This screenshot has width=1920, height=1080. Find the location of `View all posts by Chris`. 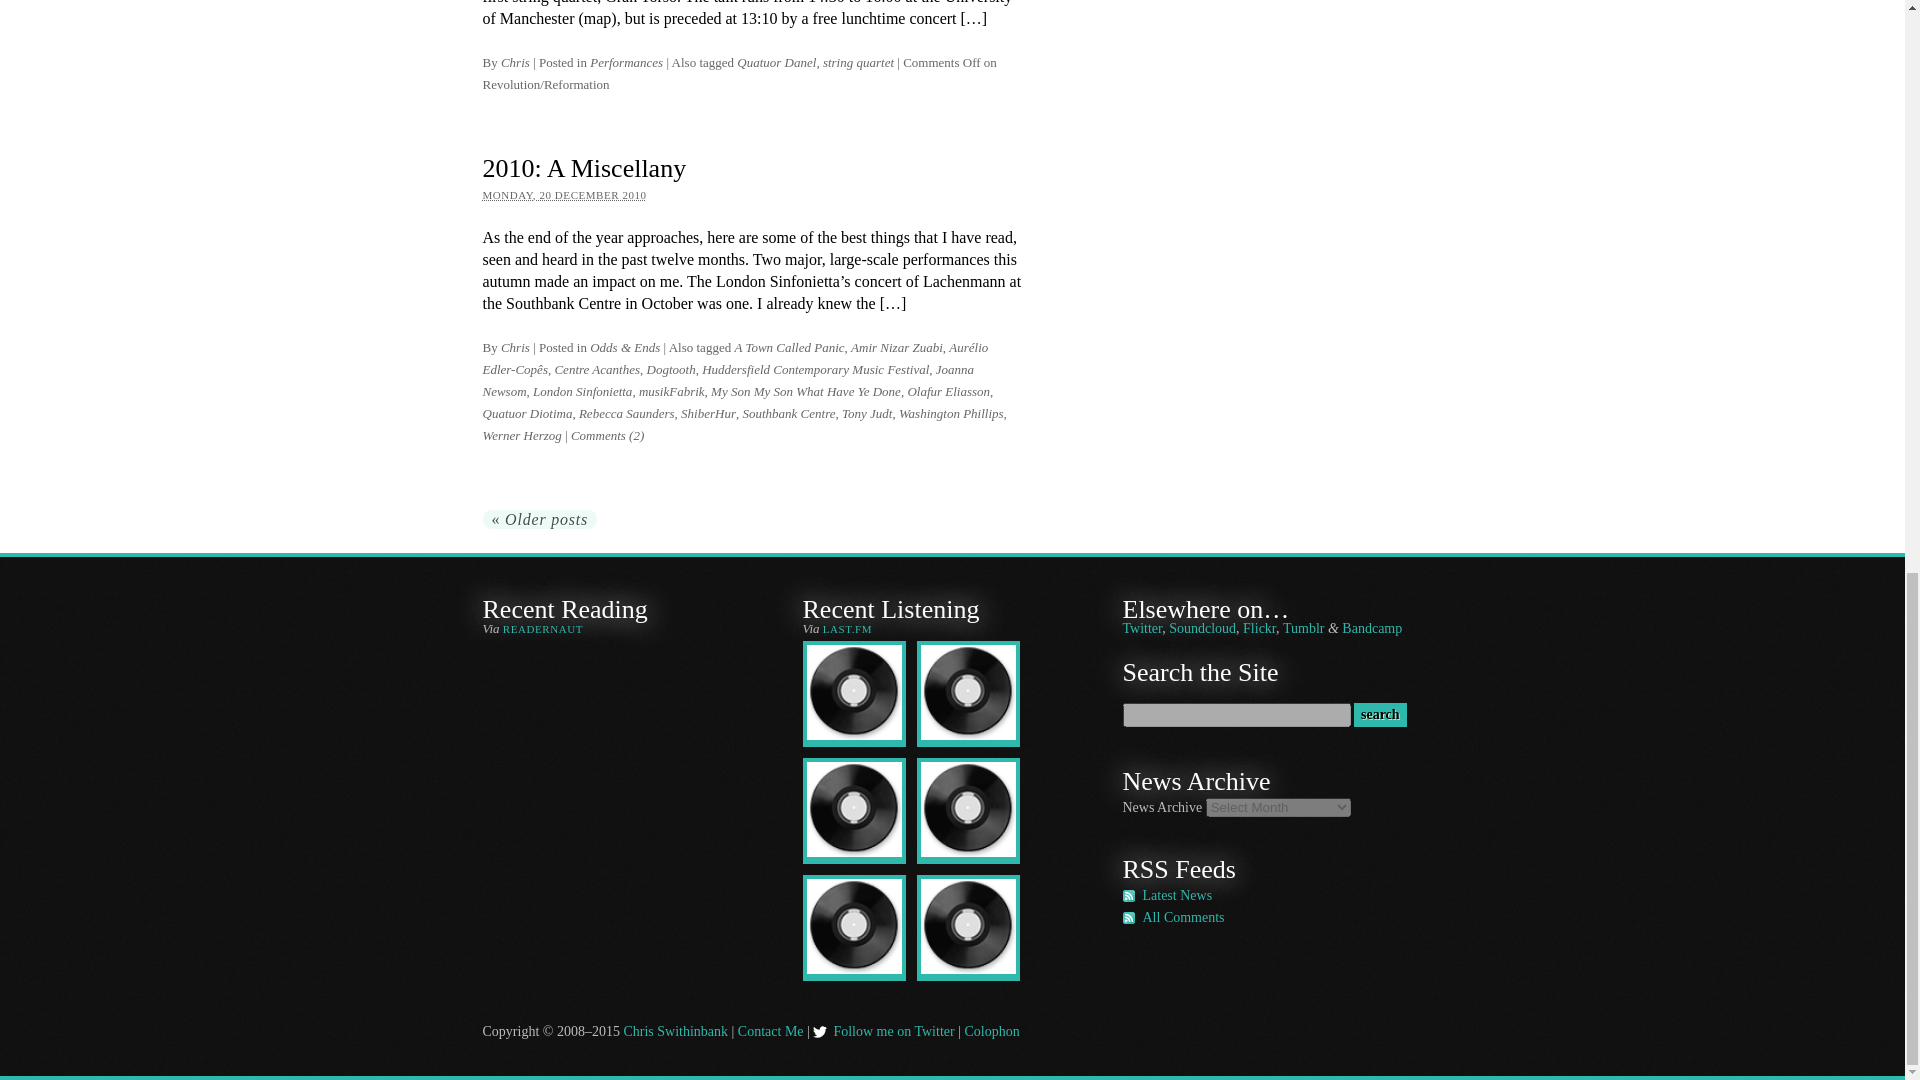

View all posts by Chris is located at coordinates (515, 62).